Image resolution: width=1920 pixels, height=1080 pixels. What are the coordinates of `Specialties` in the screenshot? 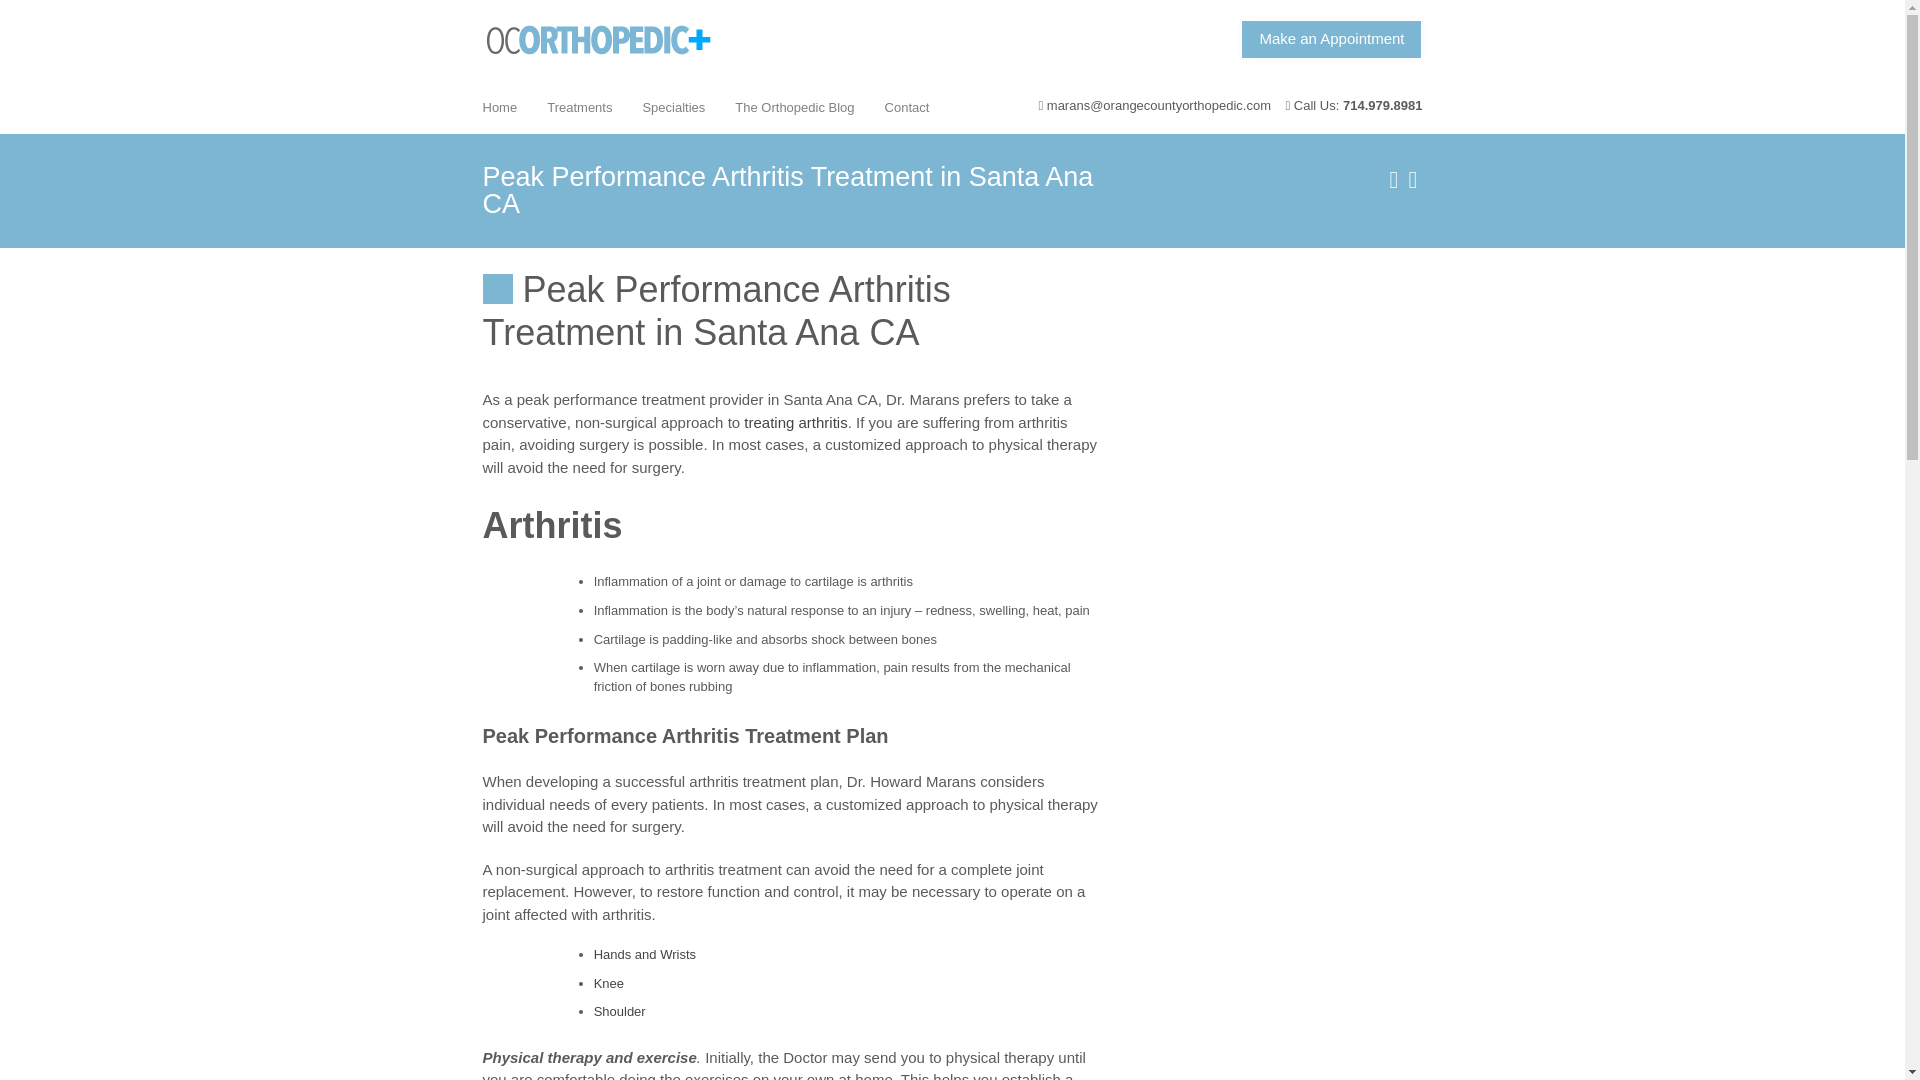 It's located at (674, 106).